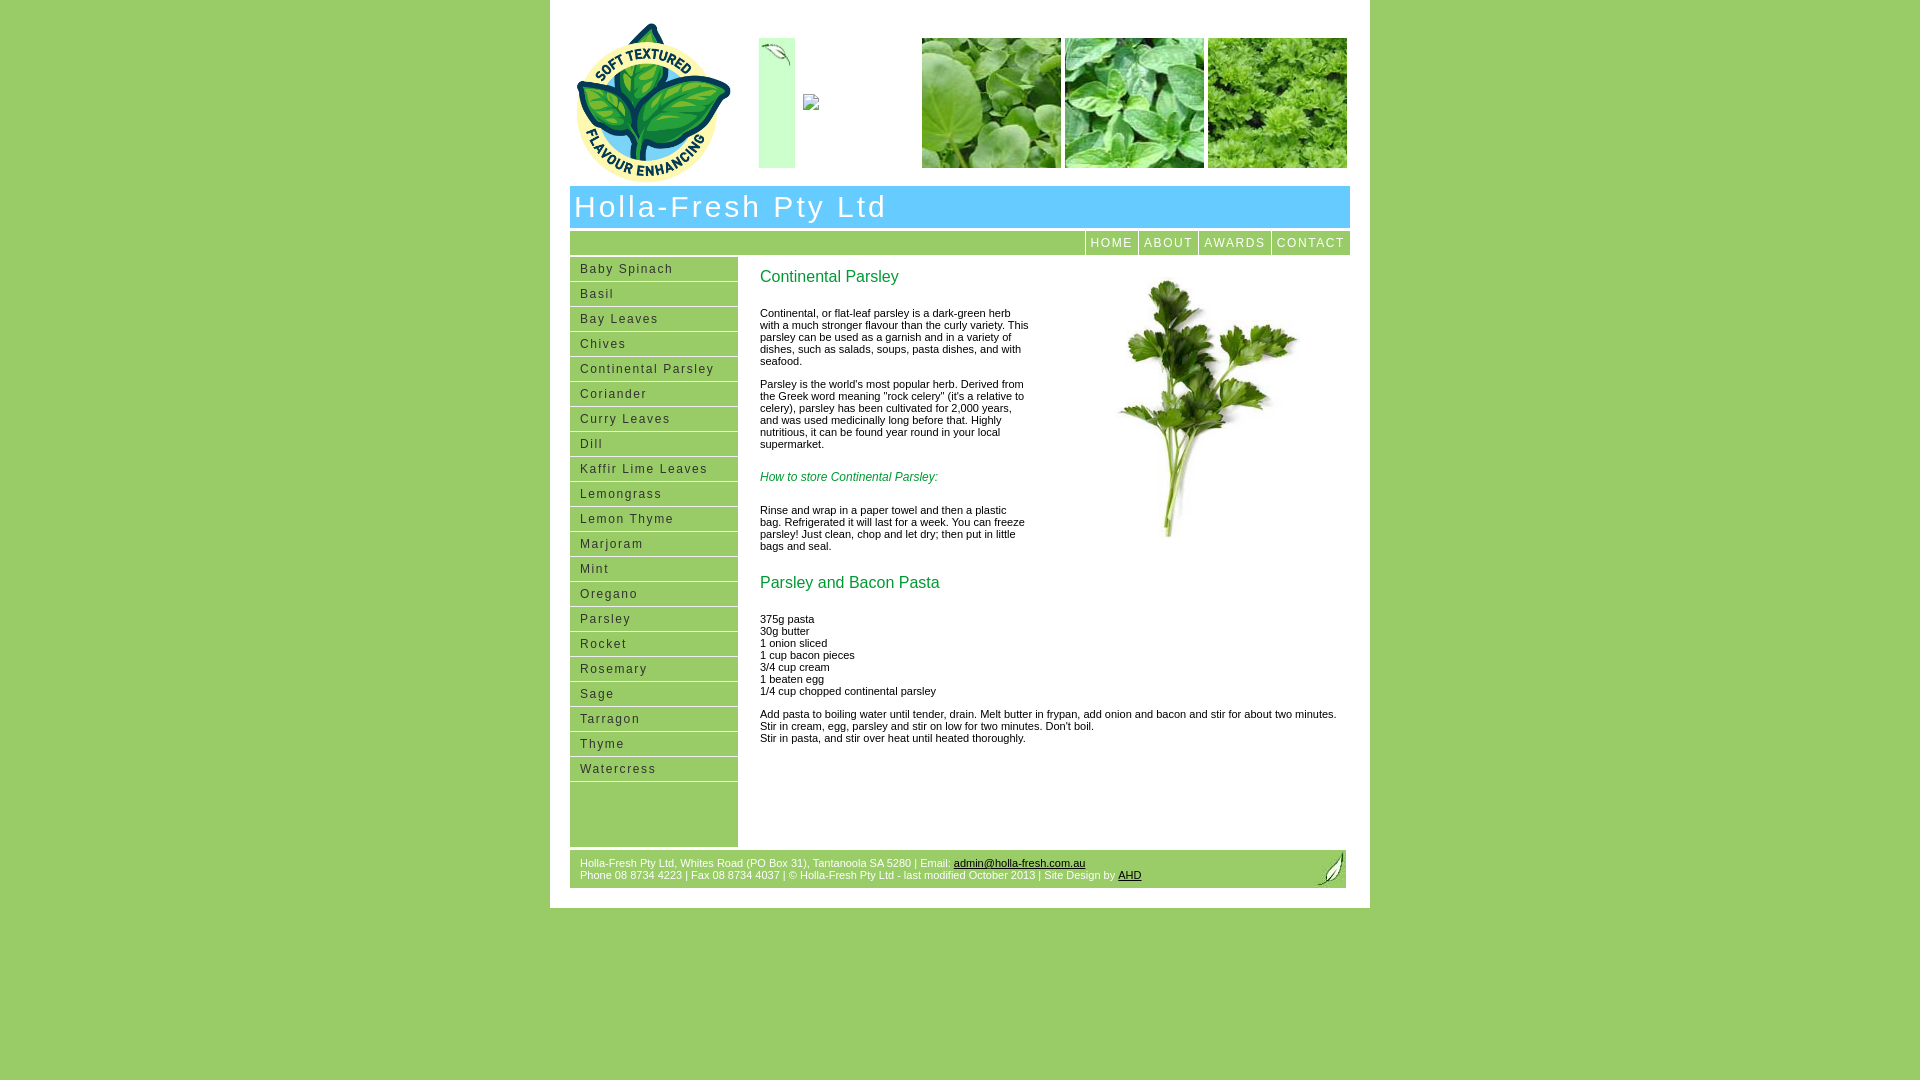 Image resolution: width=1920 pixels, height=1080 pixels. What do you see at coordinates (654, 394) in the screenshot?
I see `Coriander` at bounding box center [654, 394].